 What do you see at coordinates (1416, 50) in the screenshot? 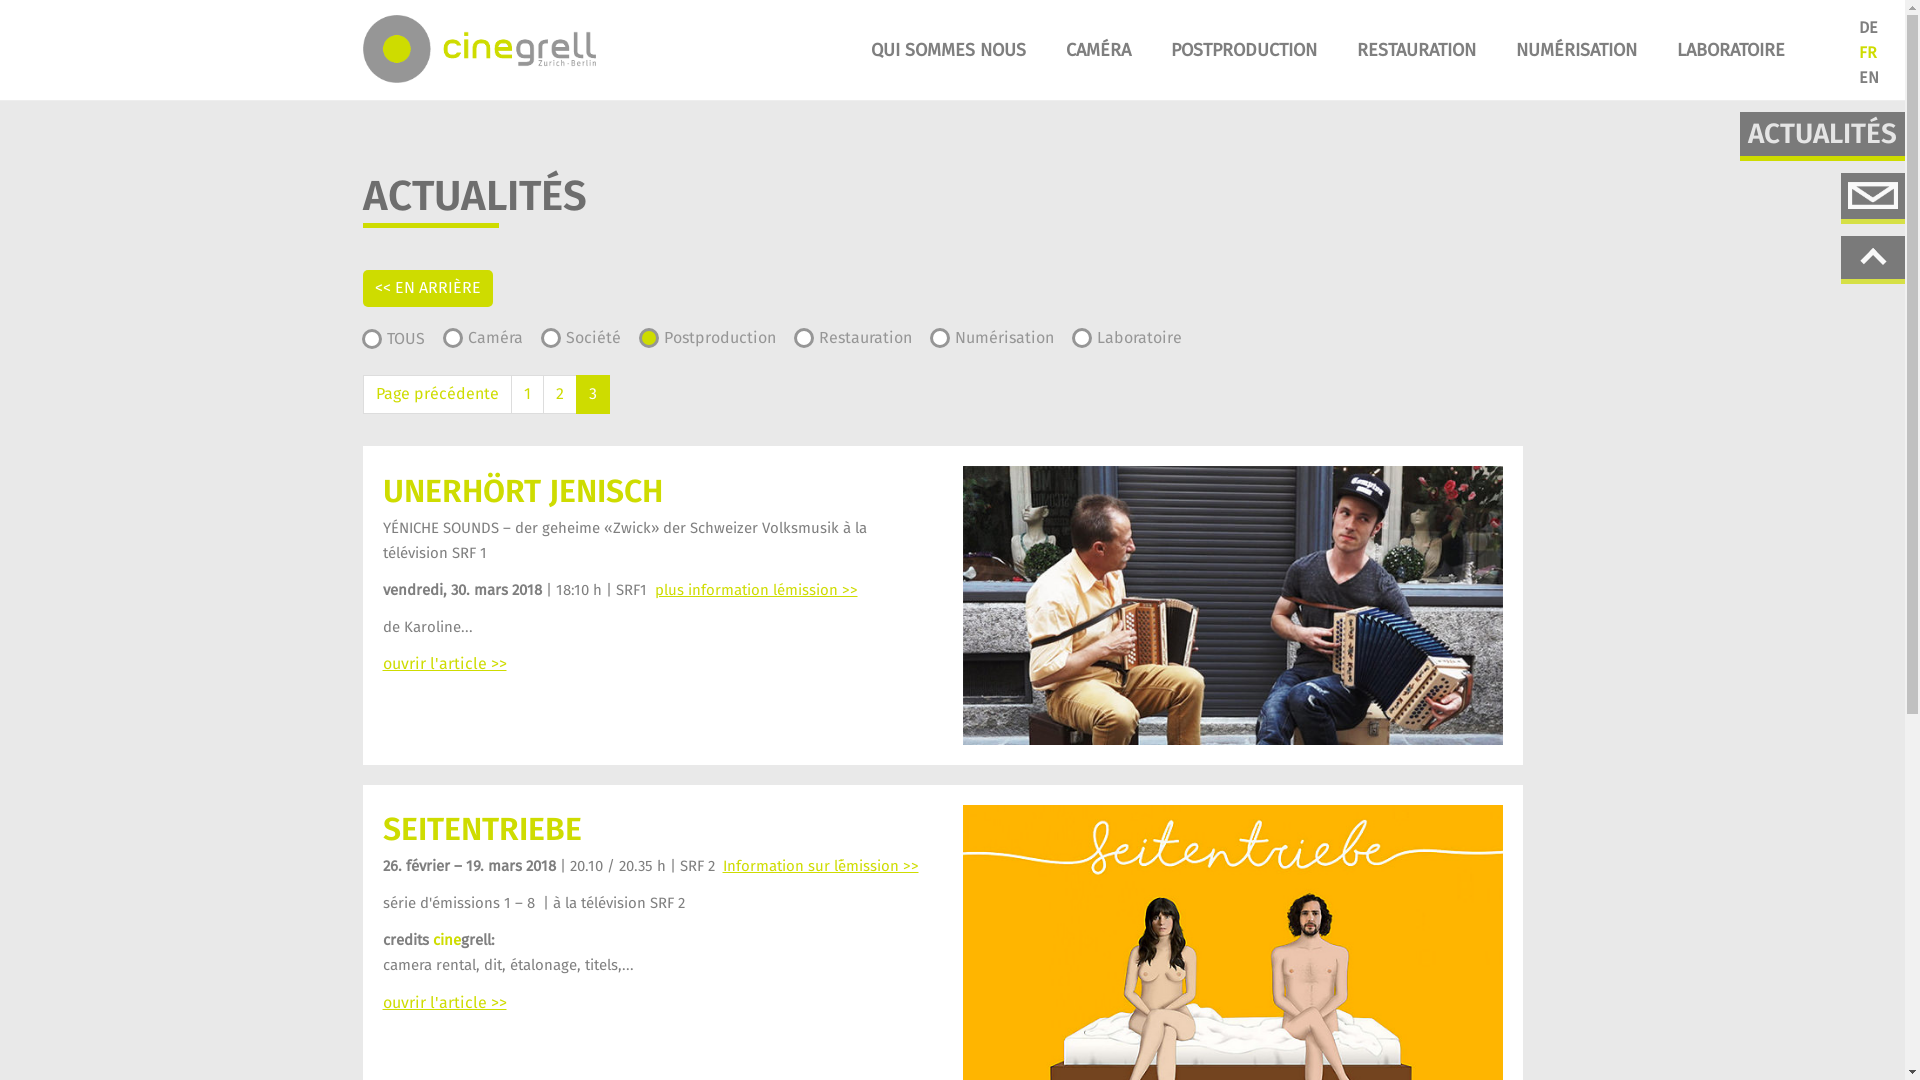
I see `RESTAURATION` at bounding box center [1416, 50].